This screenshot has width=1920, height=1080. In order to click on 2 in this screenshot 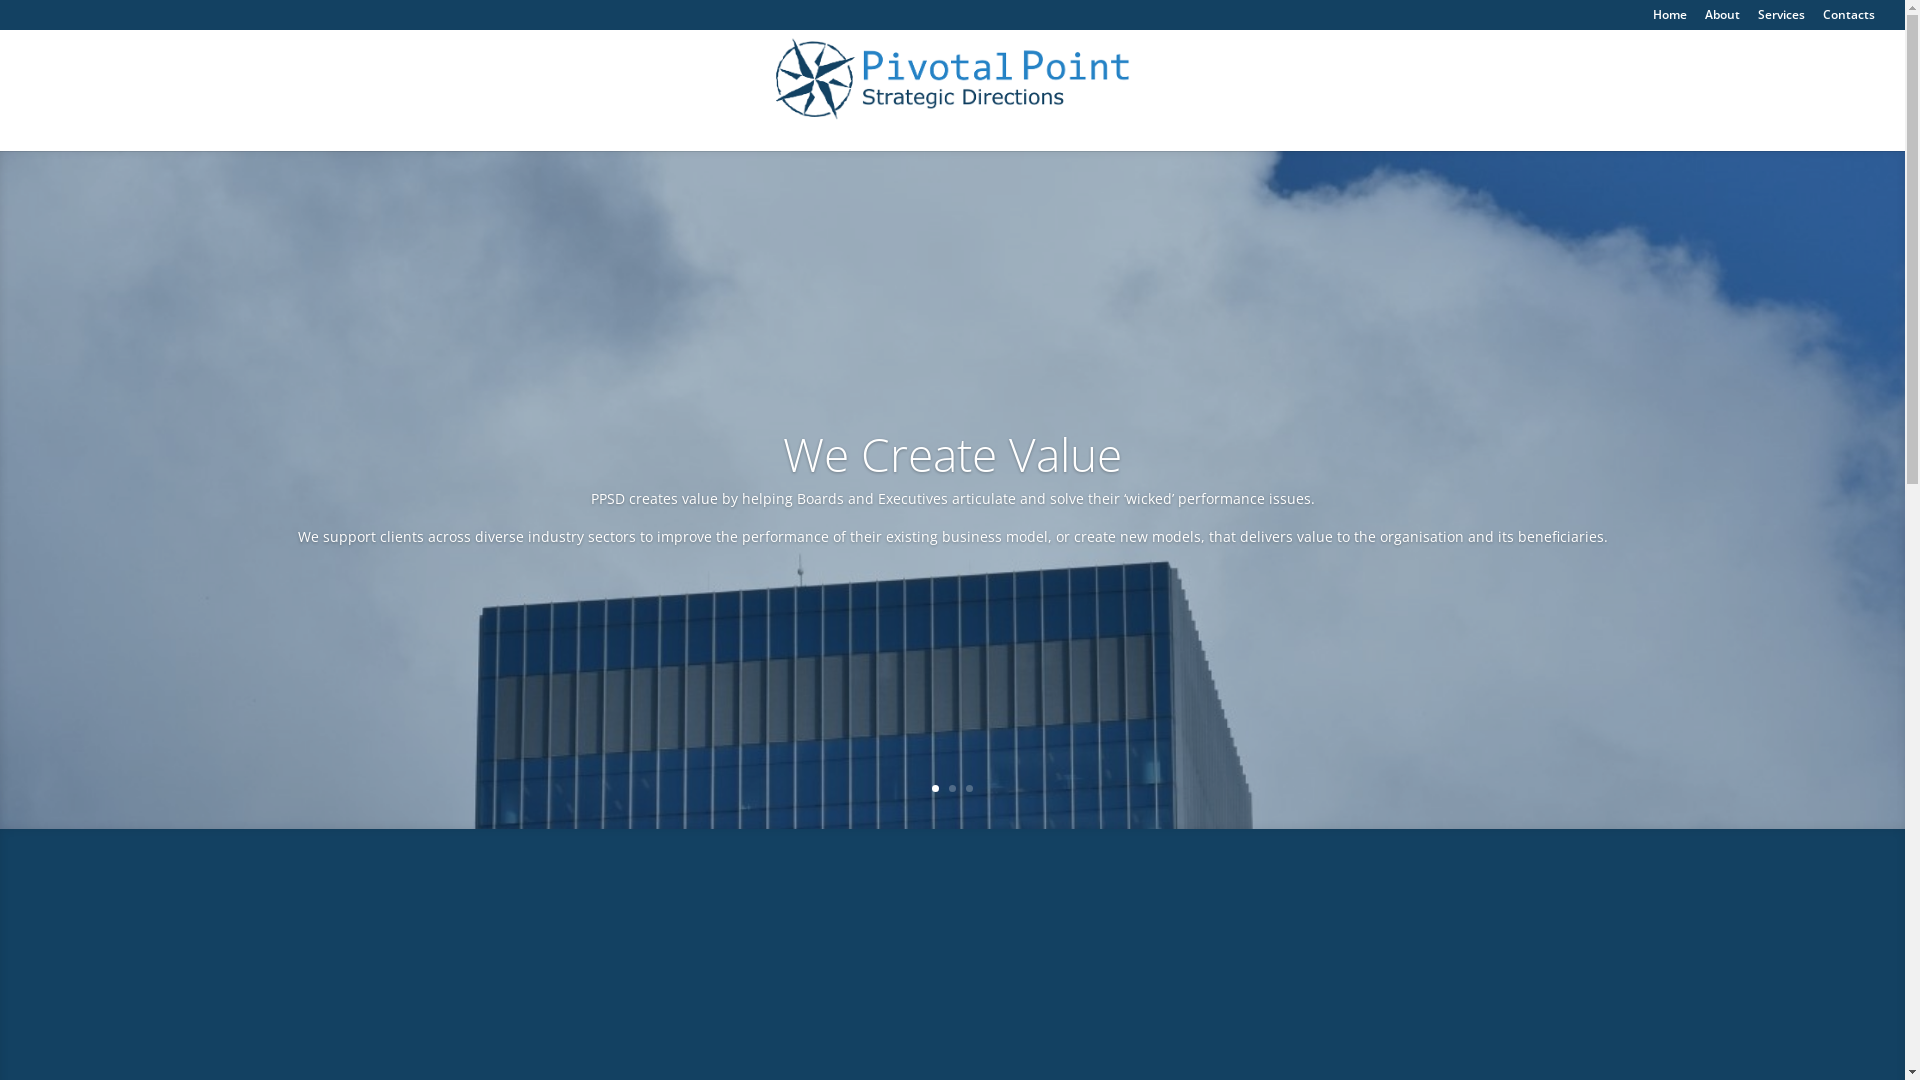, I will do `click(952, 788)`.